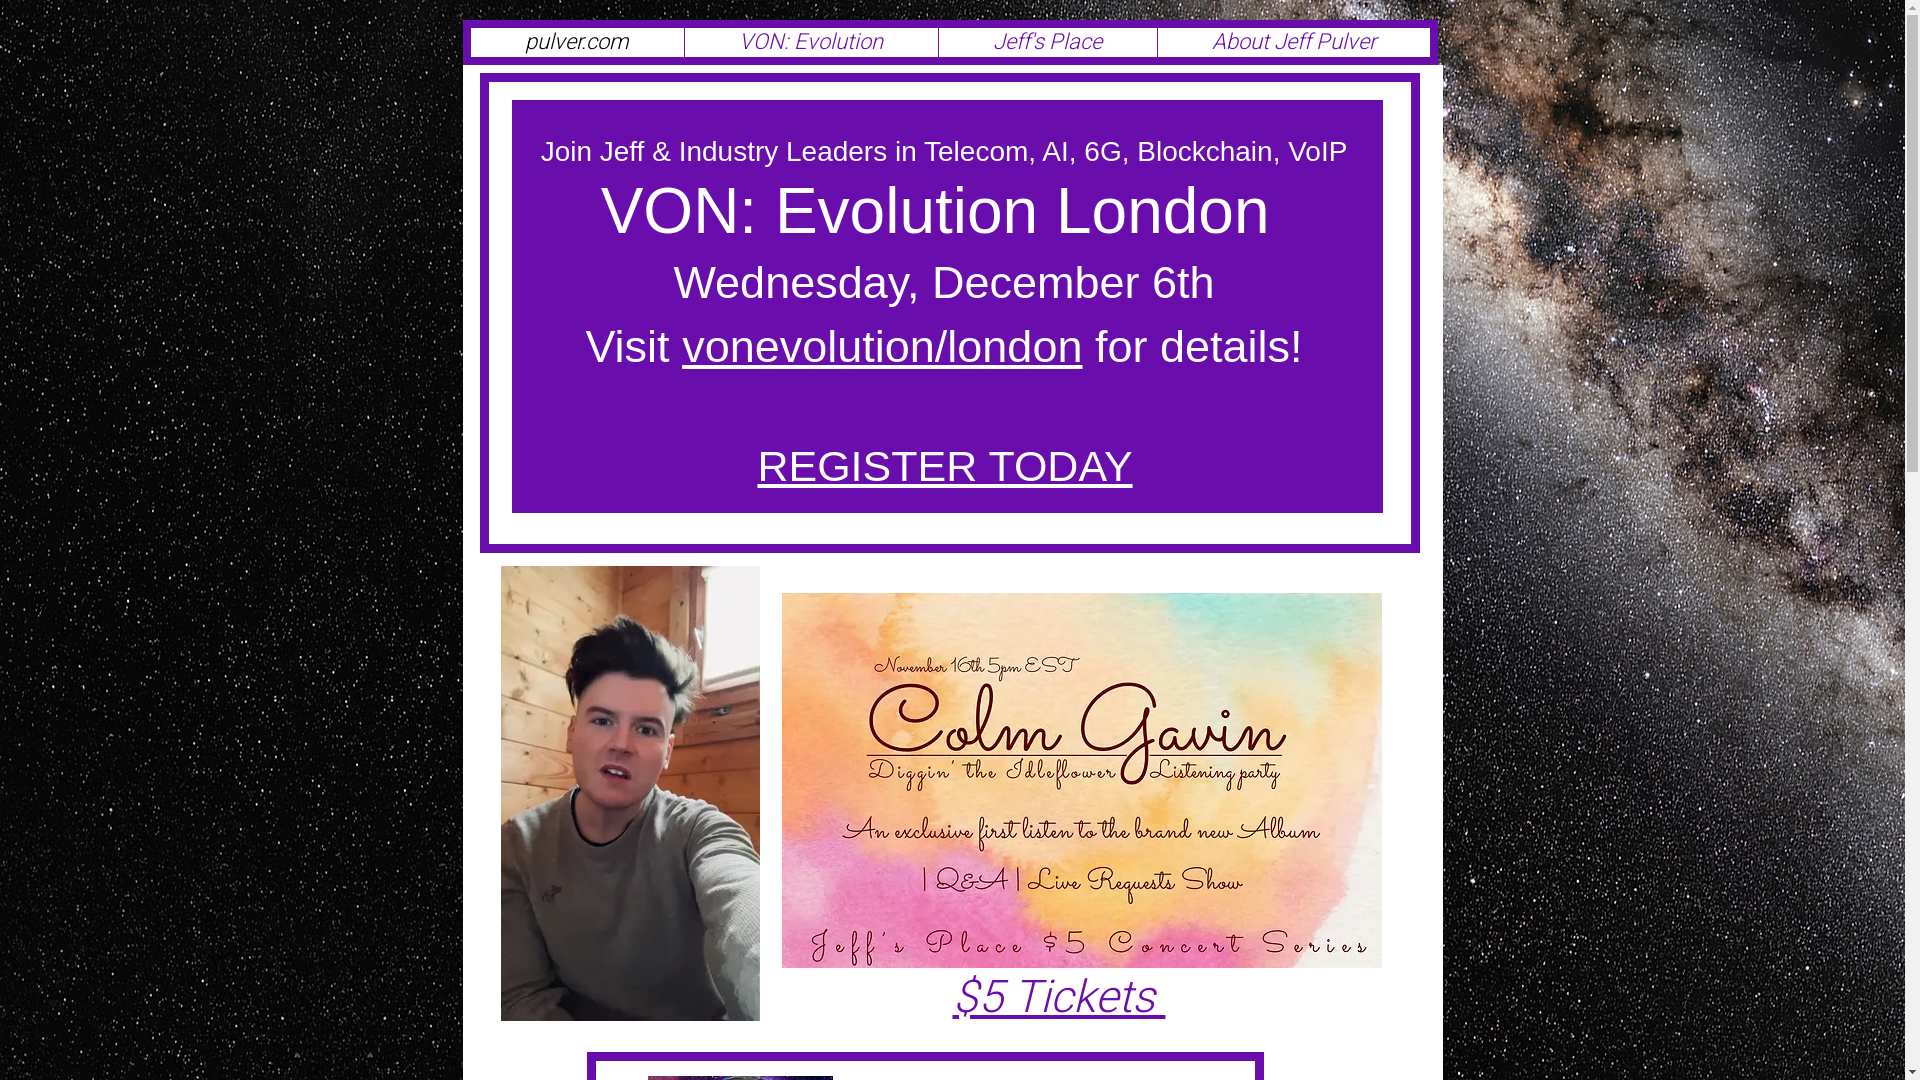 The image size is (1920, 1080). I want to click on Jeff's Place, so click(1048, 42).